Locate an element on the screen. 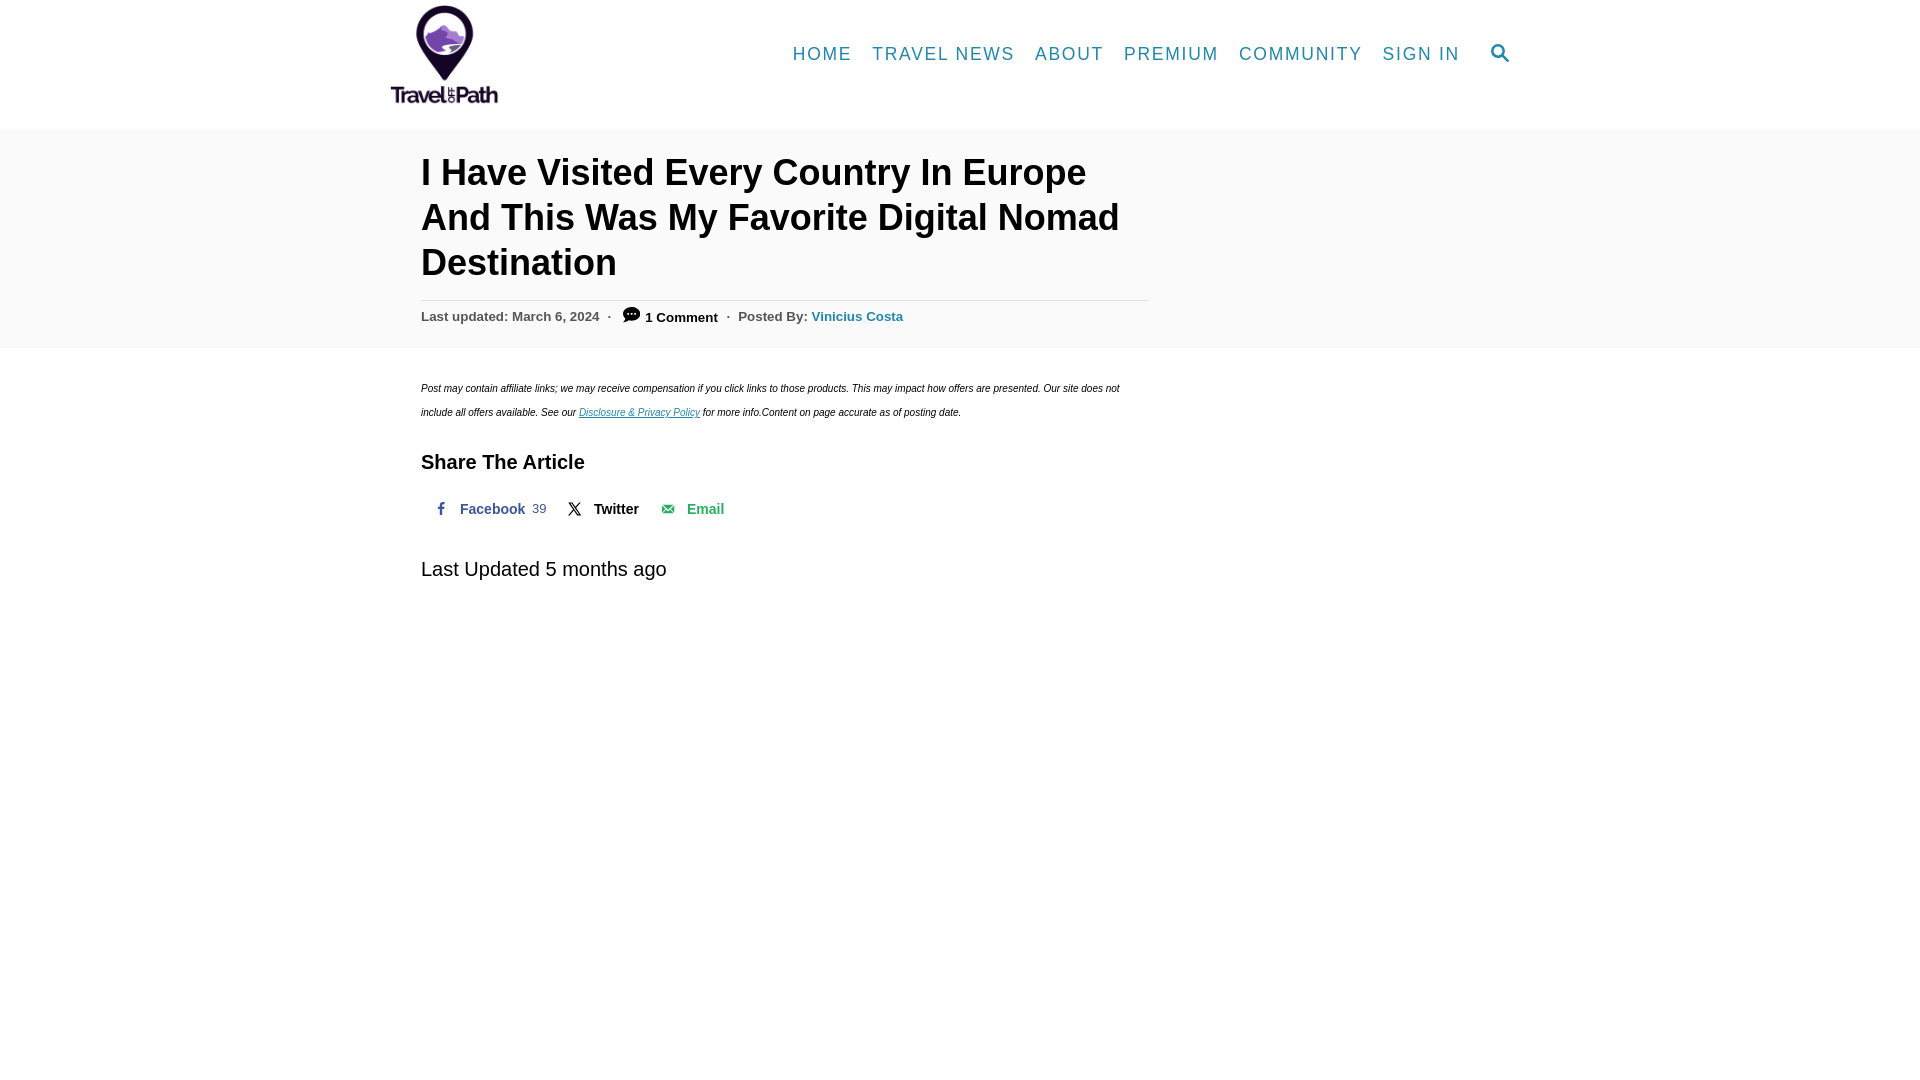 The width and height of the screenshot is (1920, 1080). Vinicius Costa is located at coordinates (1069, 54).